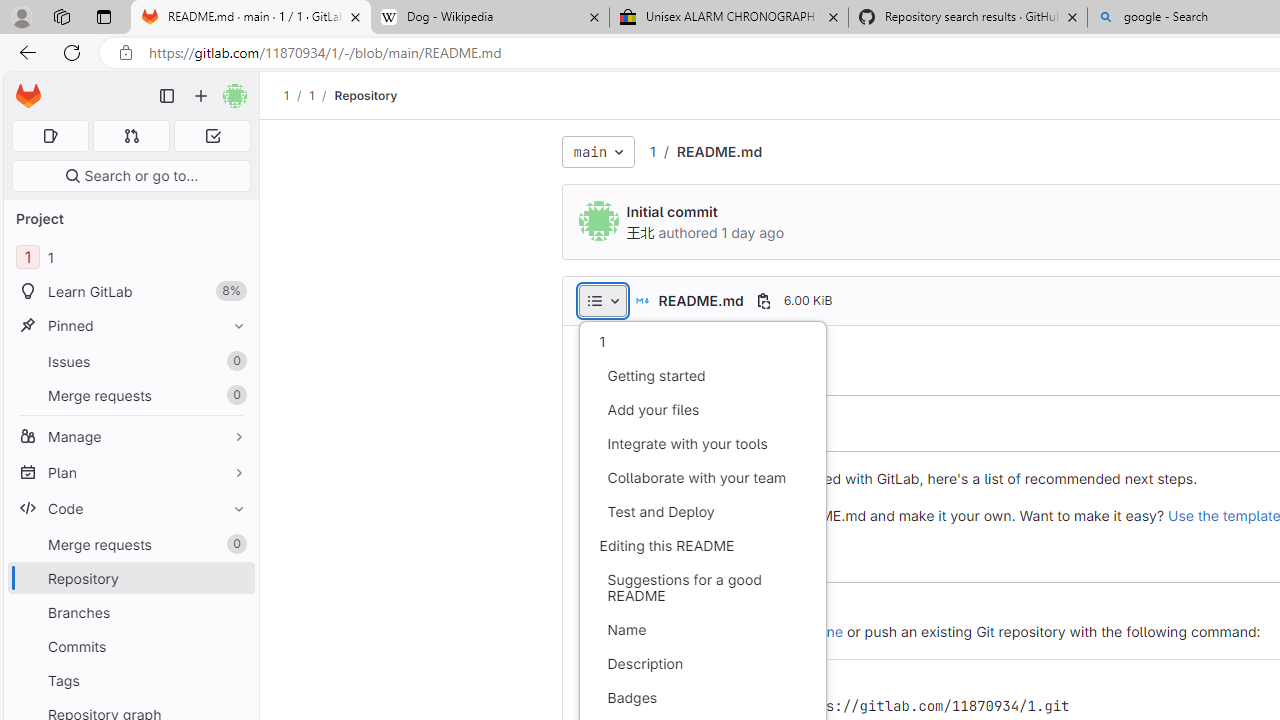 This screenshot has height=720, width=1280. What do you see at coordinates (130, 361) in the screenshot?
I see `Issues0` at bounding box center [130, 361].